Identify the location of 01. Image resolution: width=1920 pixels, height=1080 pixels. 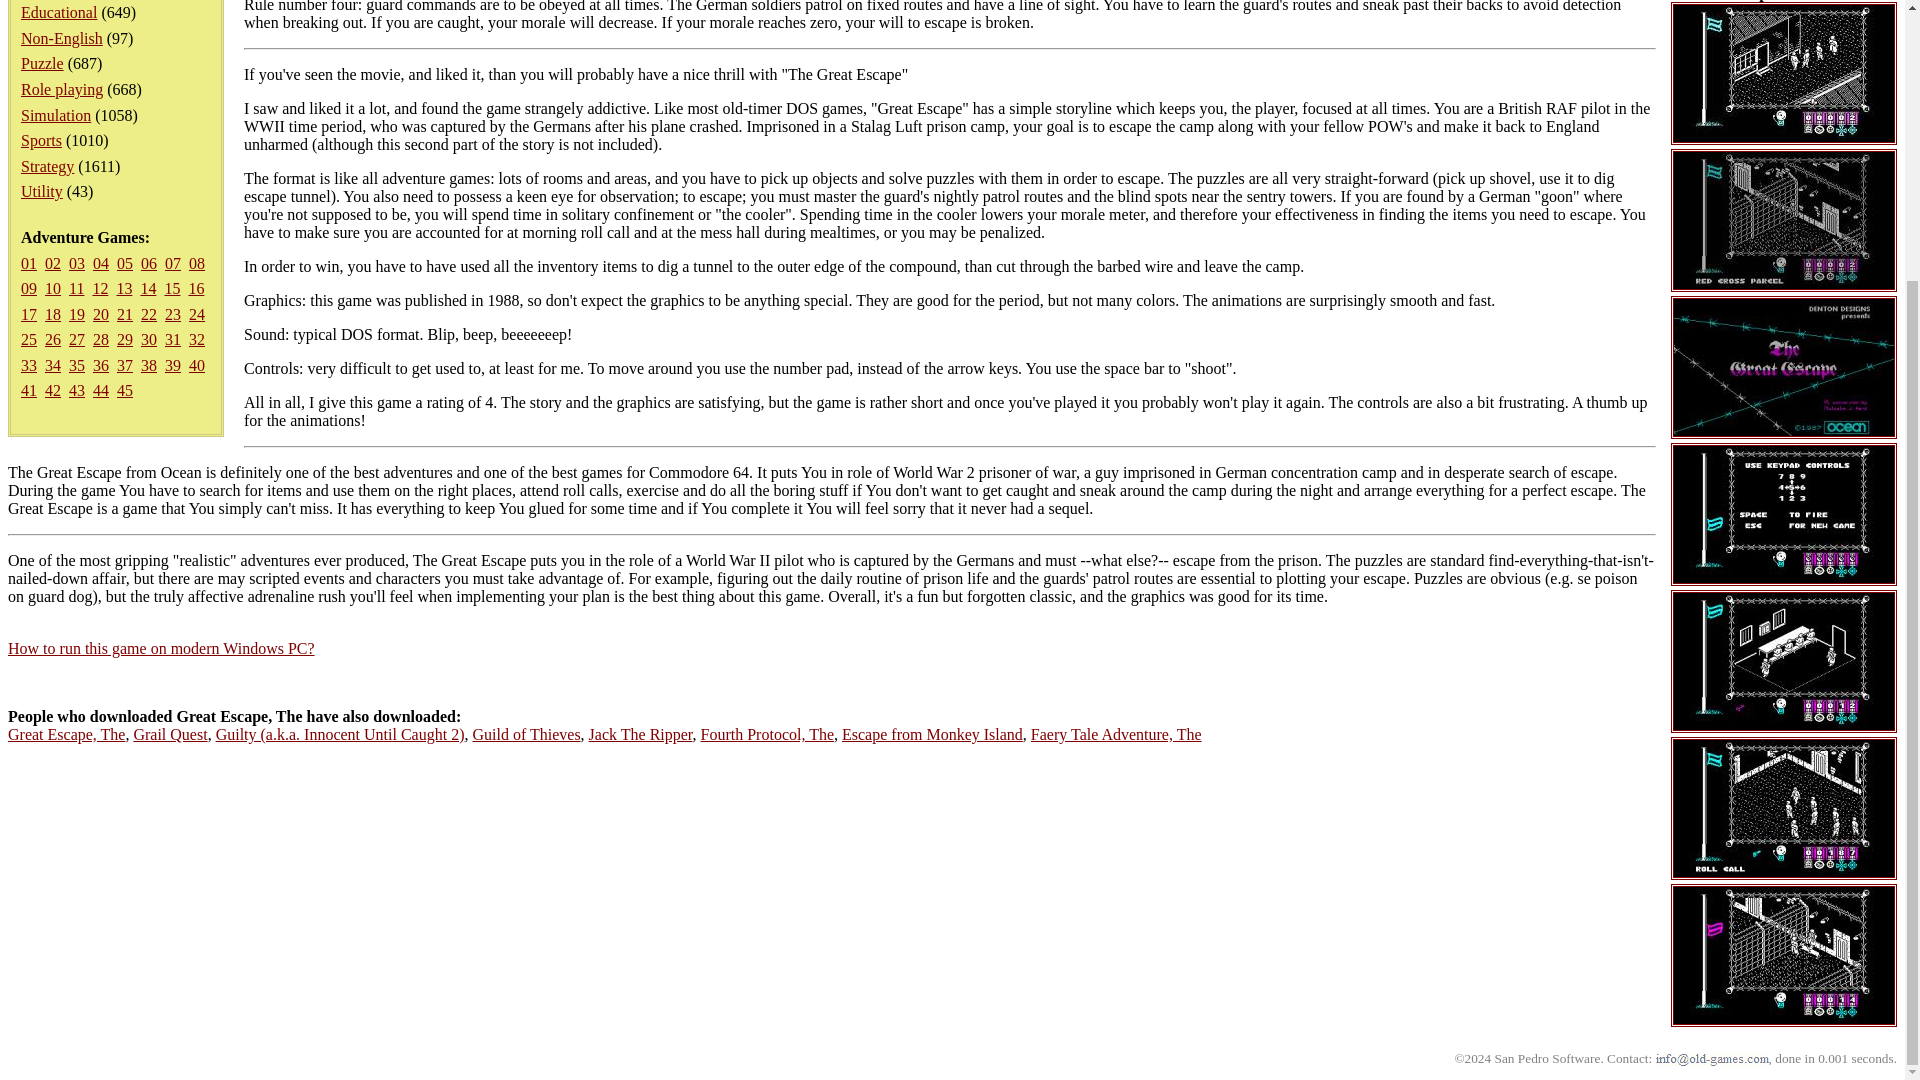
(28, 263).